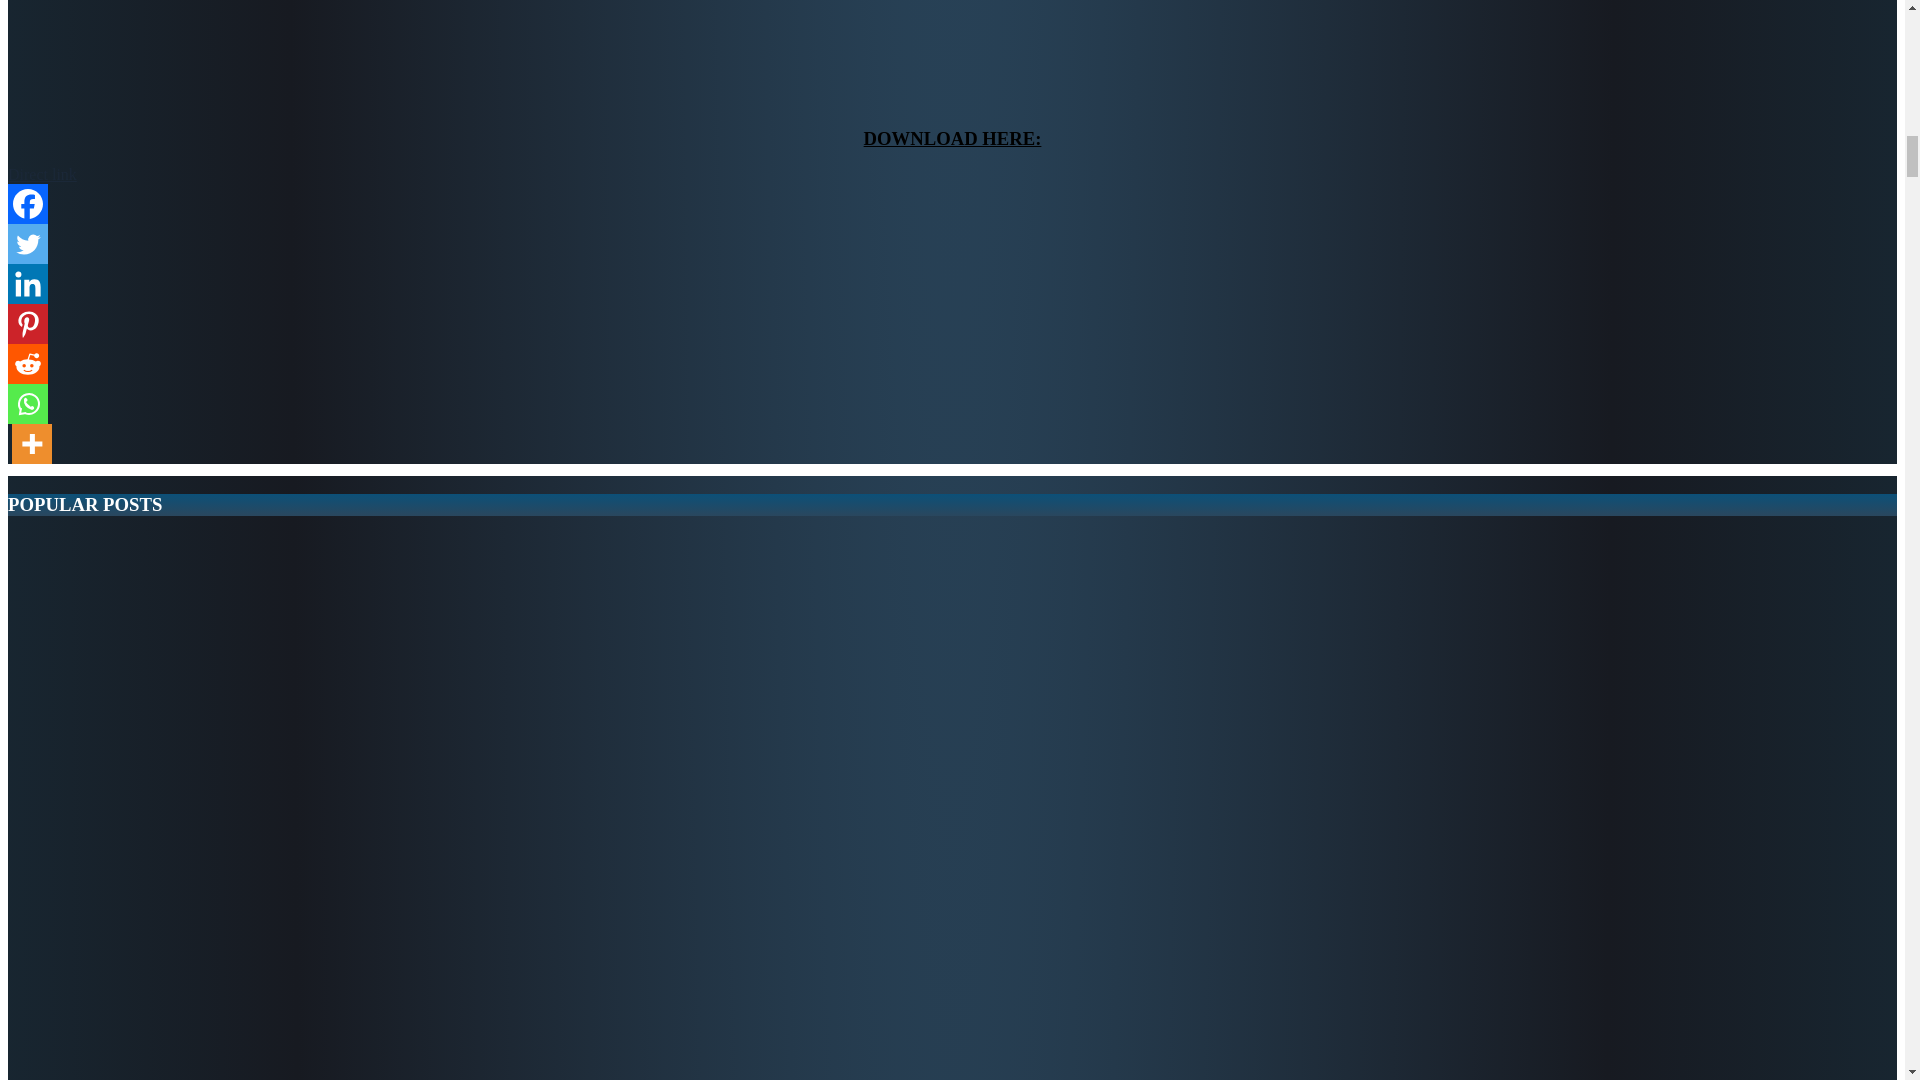 The width and height of the screenshot is (1920, 1080). What do you see at coordinates (31, 444) in the screenshot?
I see `More` at bounding box center [31, 444].